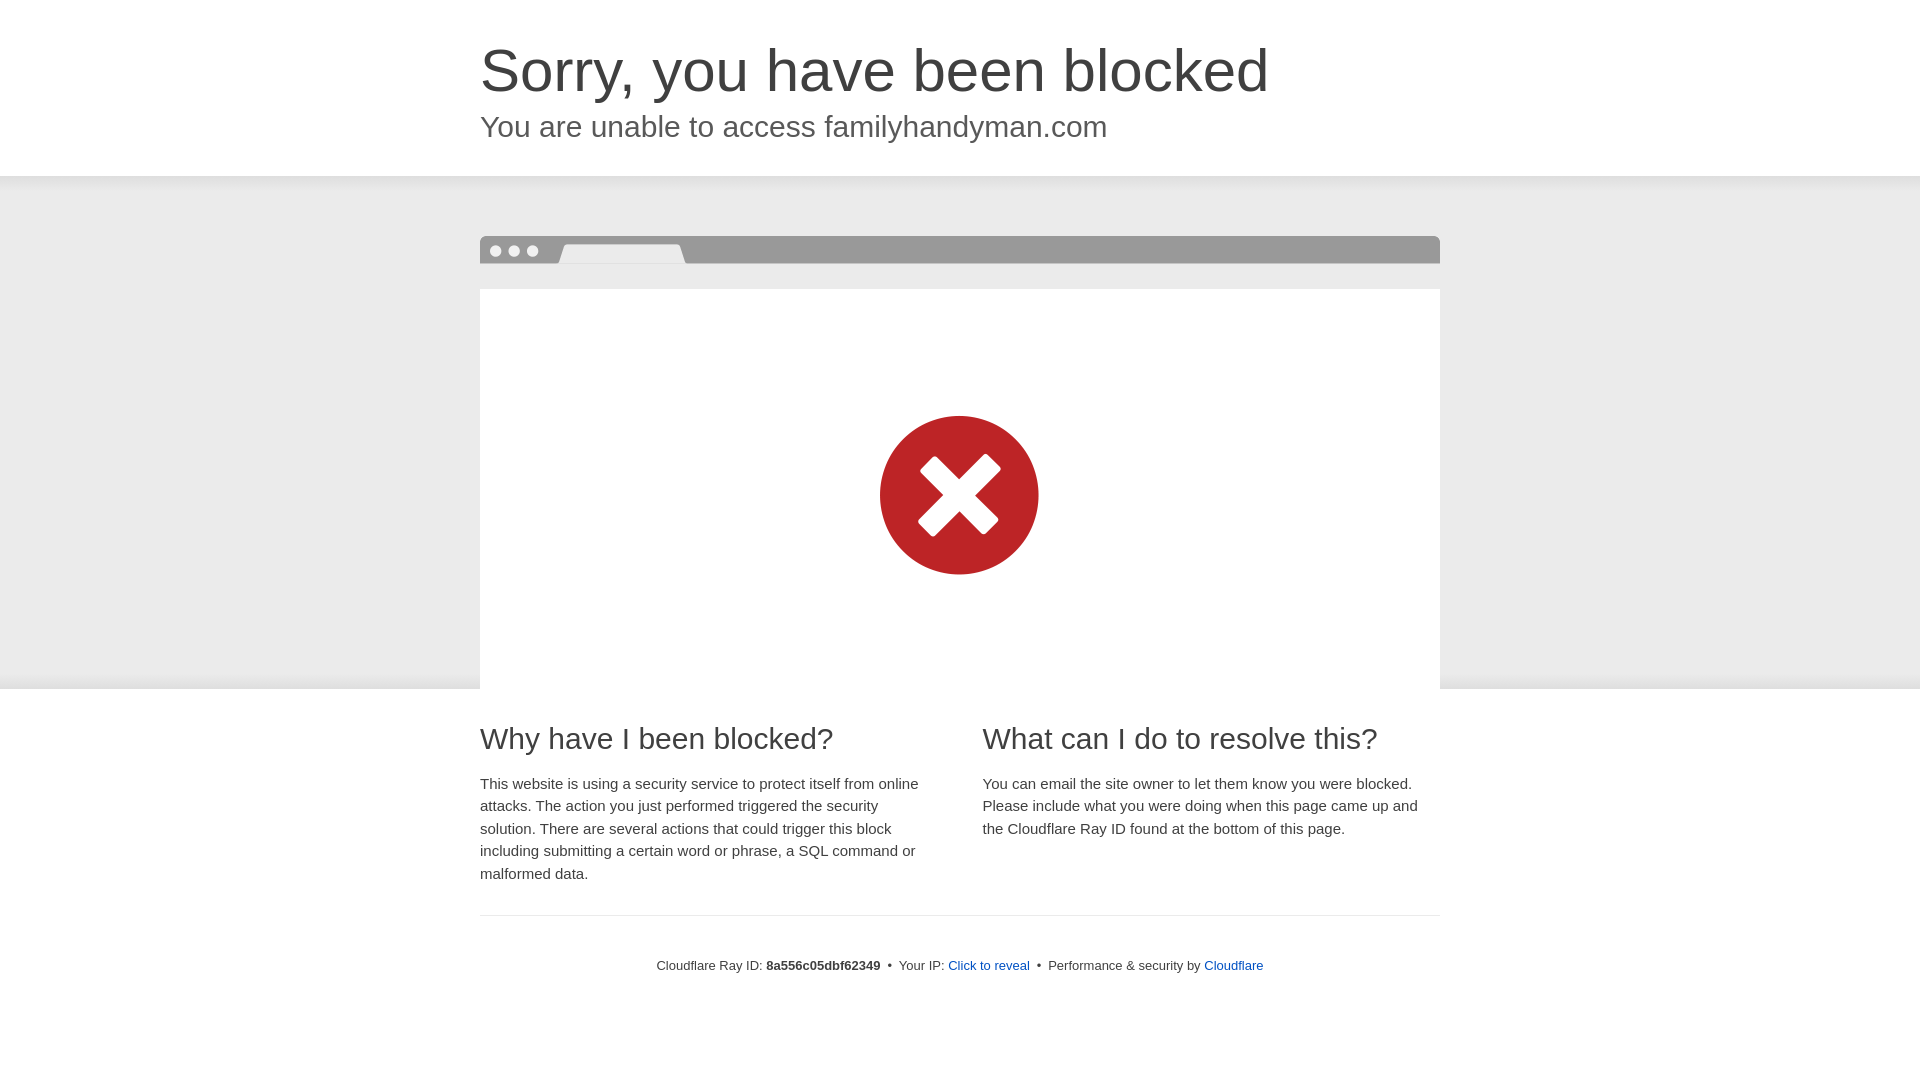 The image size is (1920, 1080). I want to click on Cloudflare, so click(1233, 965).